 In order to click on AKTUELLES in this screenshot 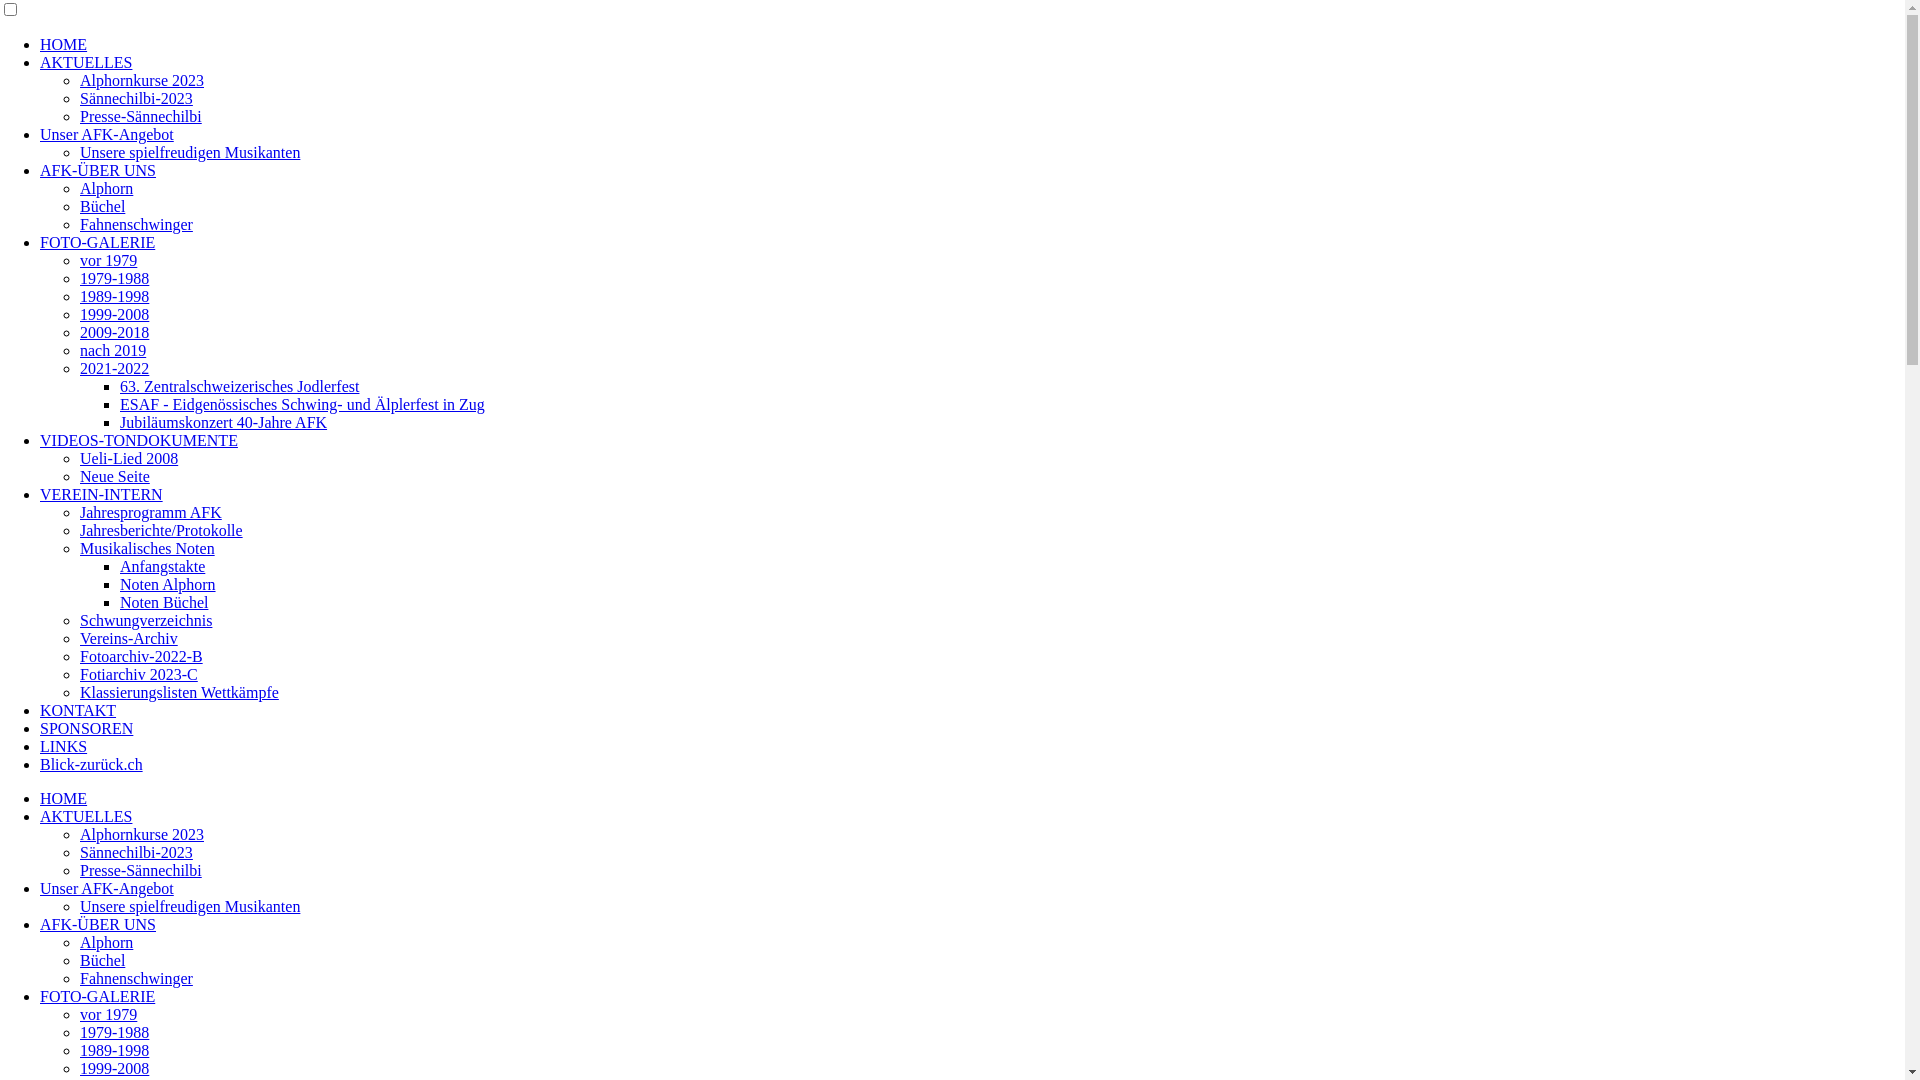, I will do `click(86, 62)`.